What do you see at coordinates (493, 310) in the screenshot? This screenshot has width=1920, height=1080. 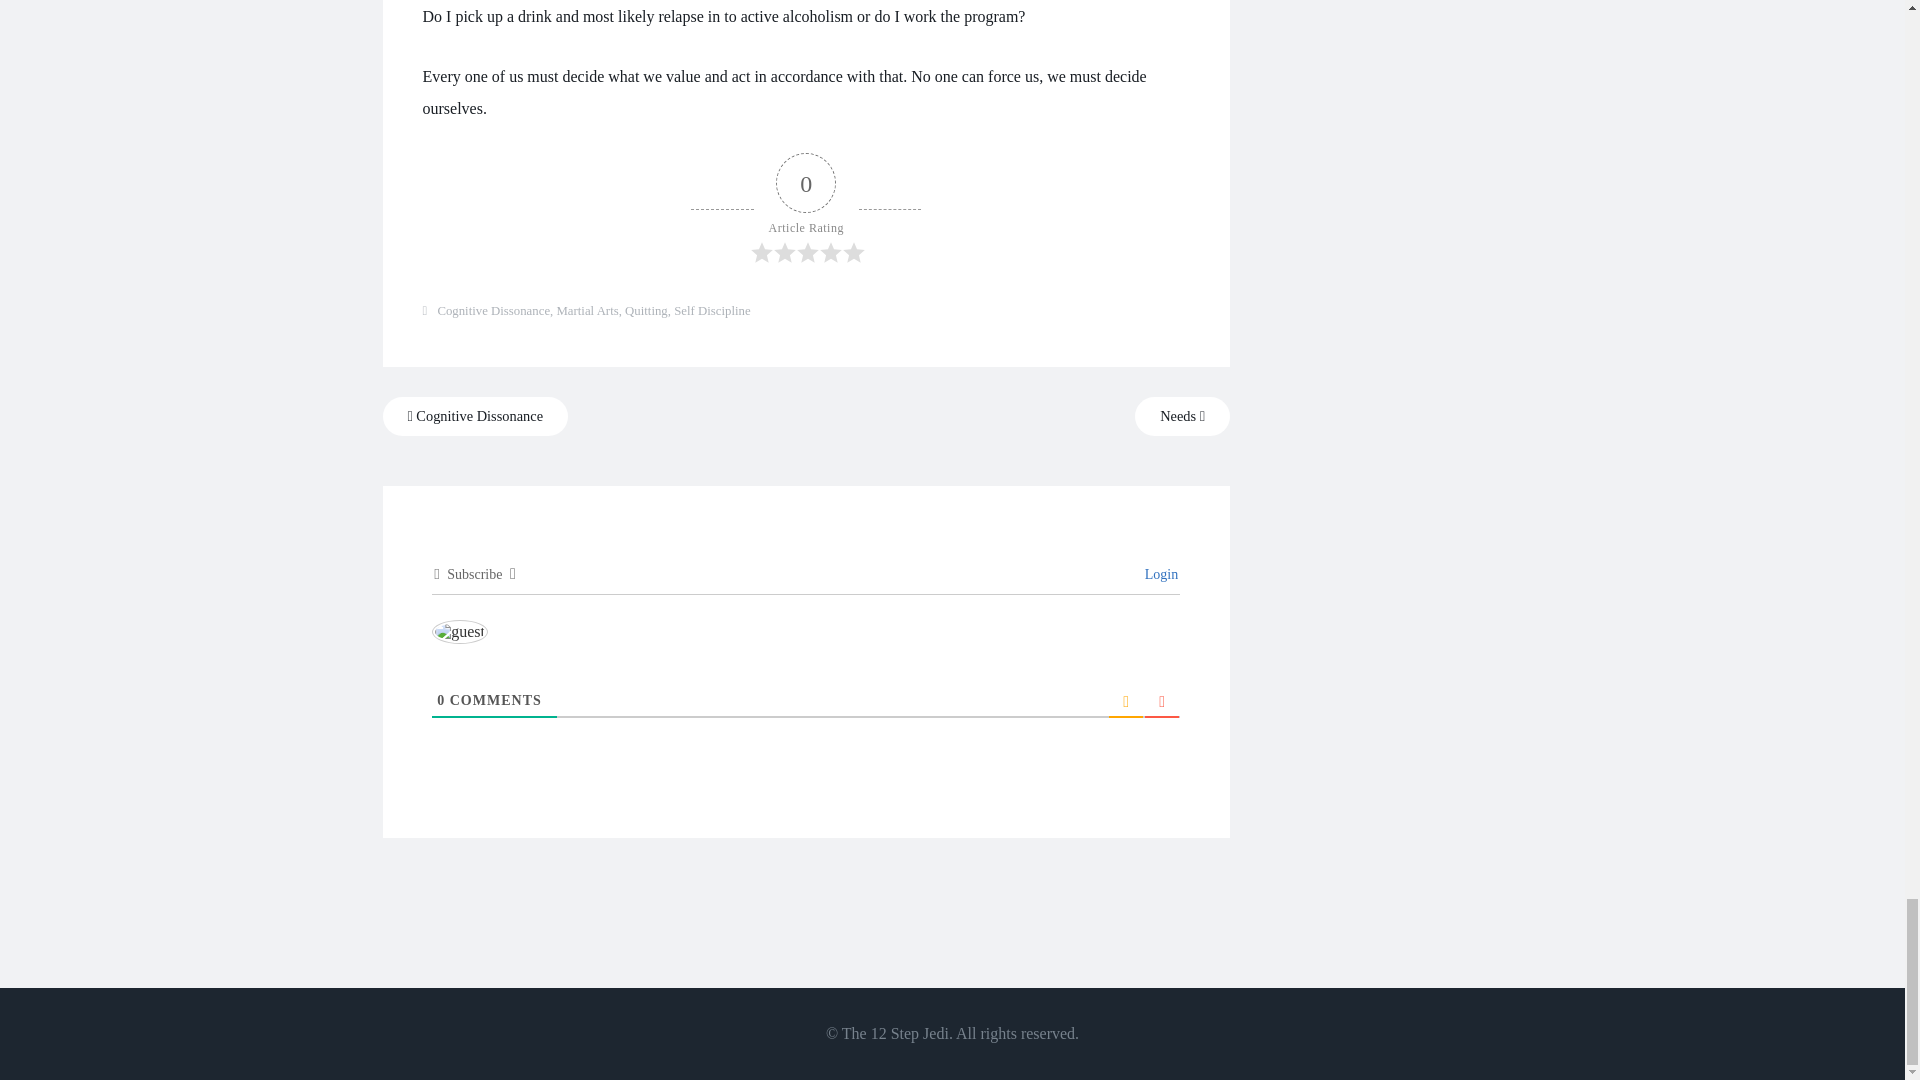 I see `Cognitive Dissonance` at bounding box center [493, 310].